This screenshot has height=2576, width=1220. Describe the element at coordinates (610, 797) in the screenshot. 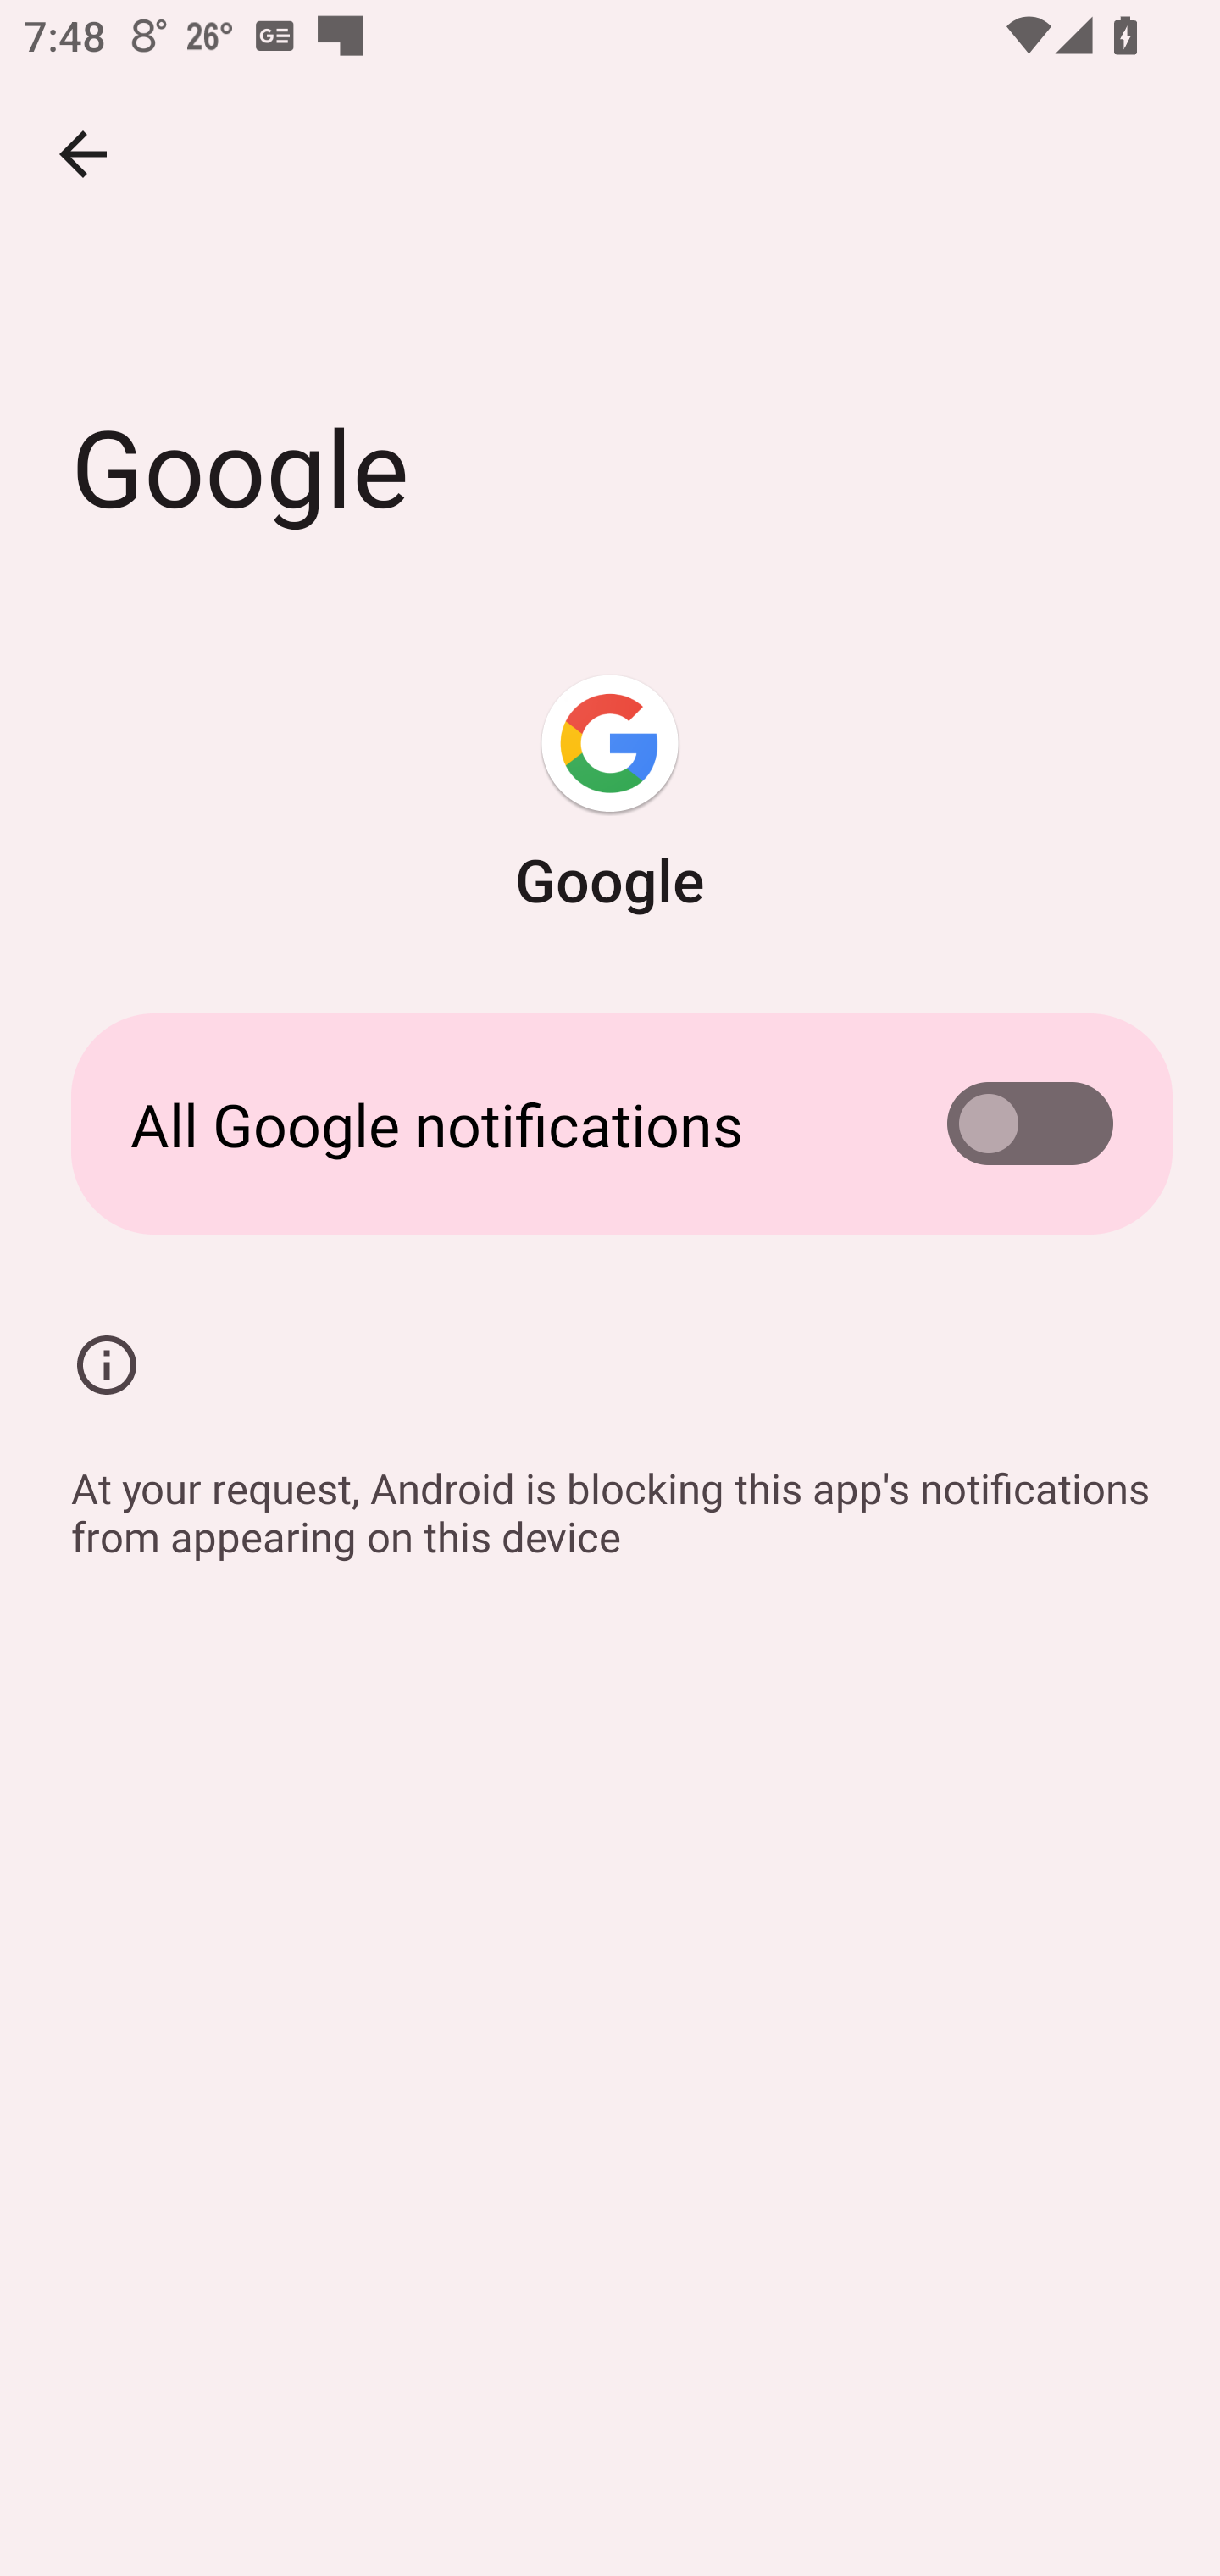

I see `Google` at that location.